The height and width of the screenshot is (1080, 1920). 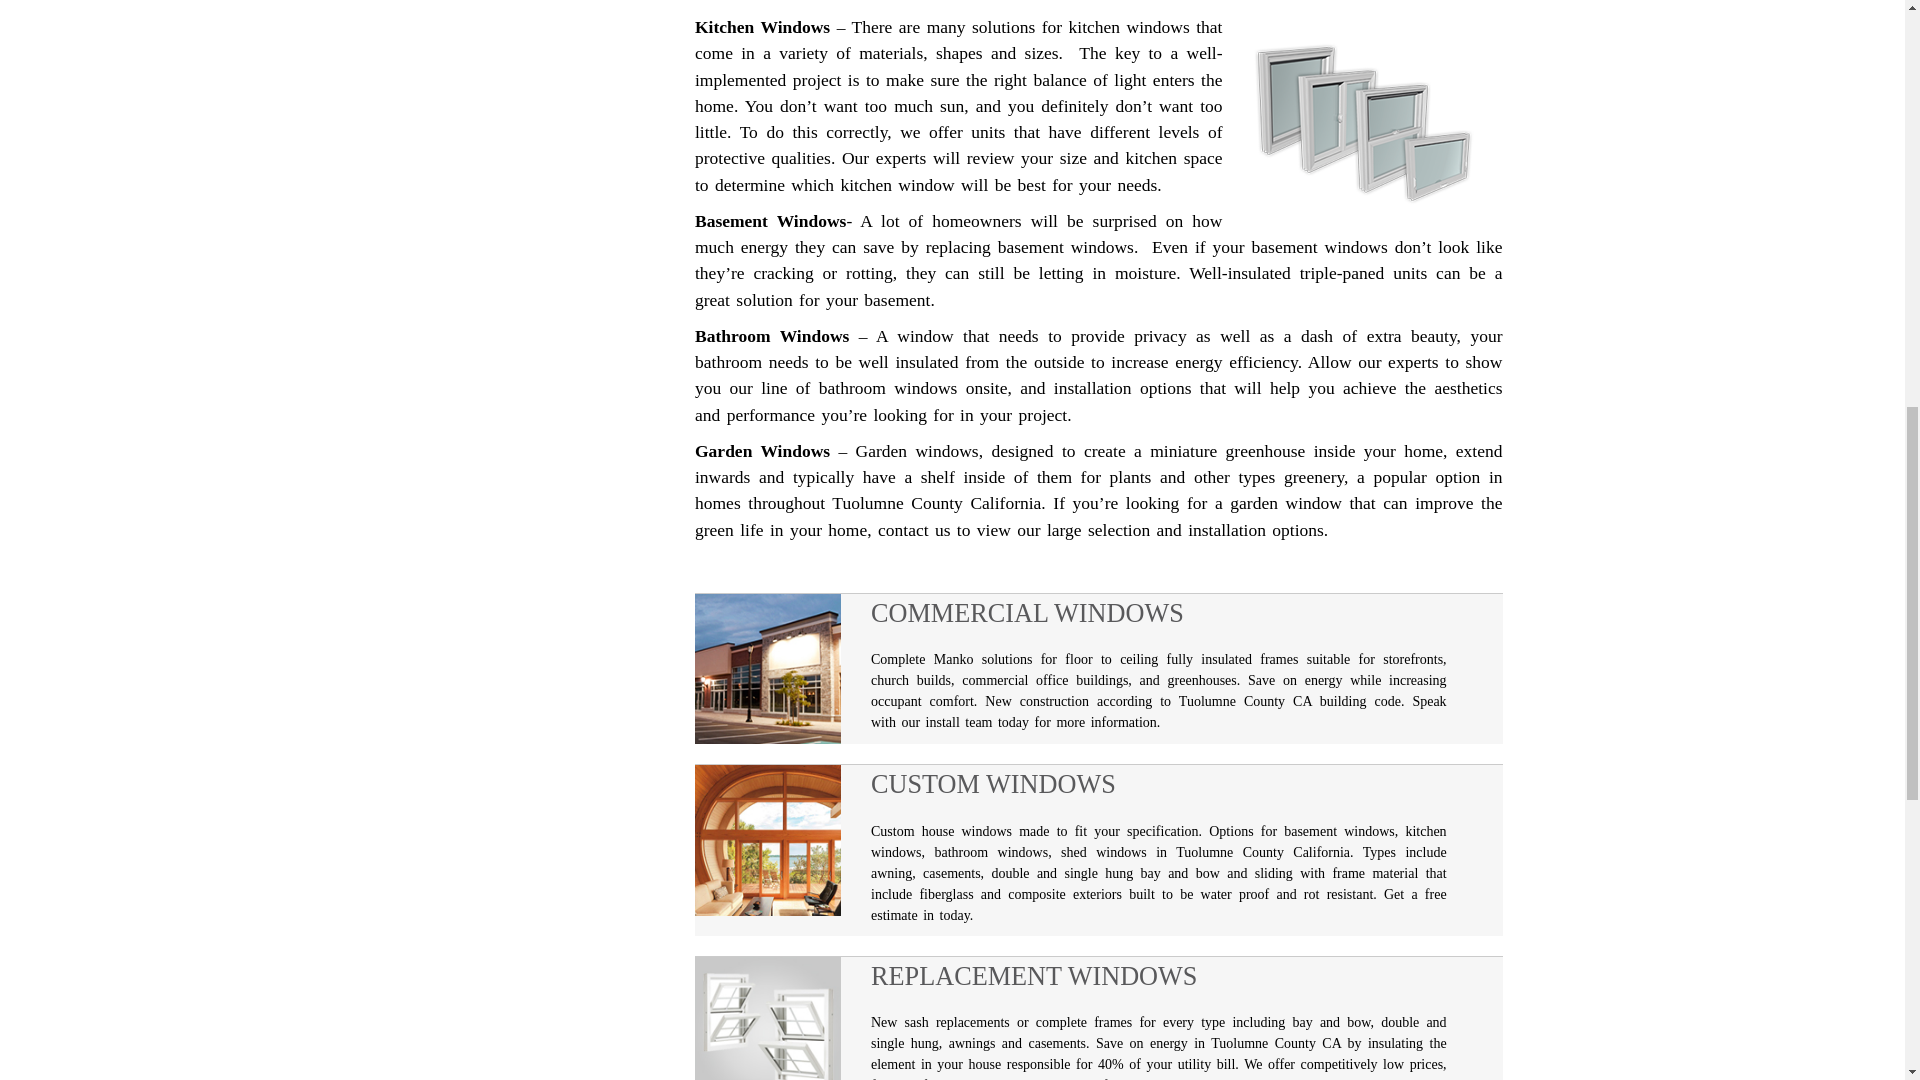 I want to click on REPLACEMENT WINDOWS, so click(x=1159, y=979).